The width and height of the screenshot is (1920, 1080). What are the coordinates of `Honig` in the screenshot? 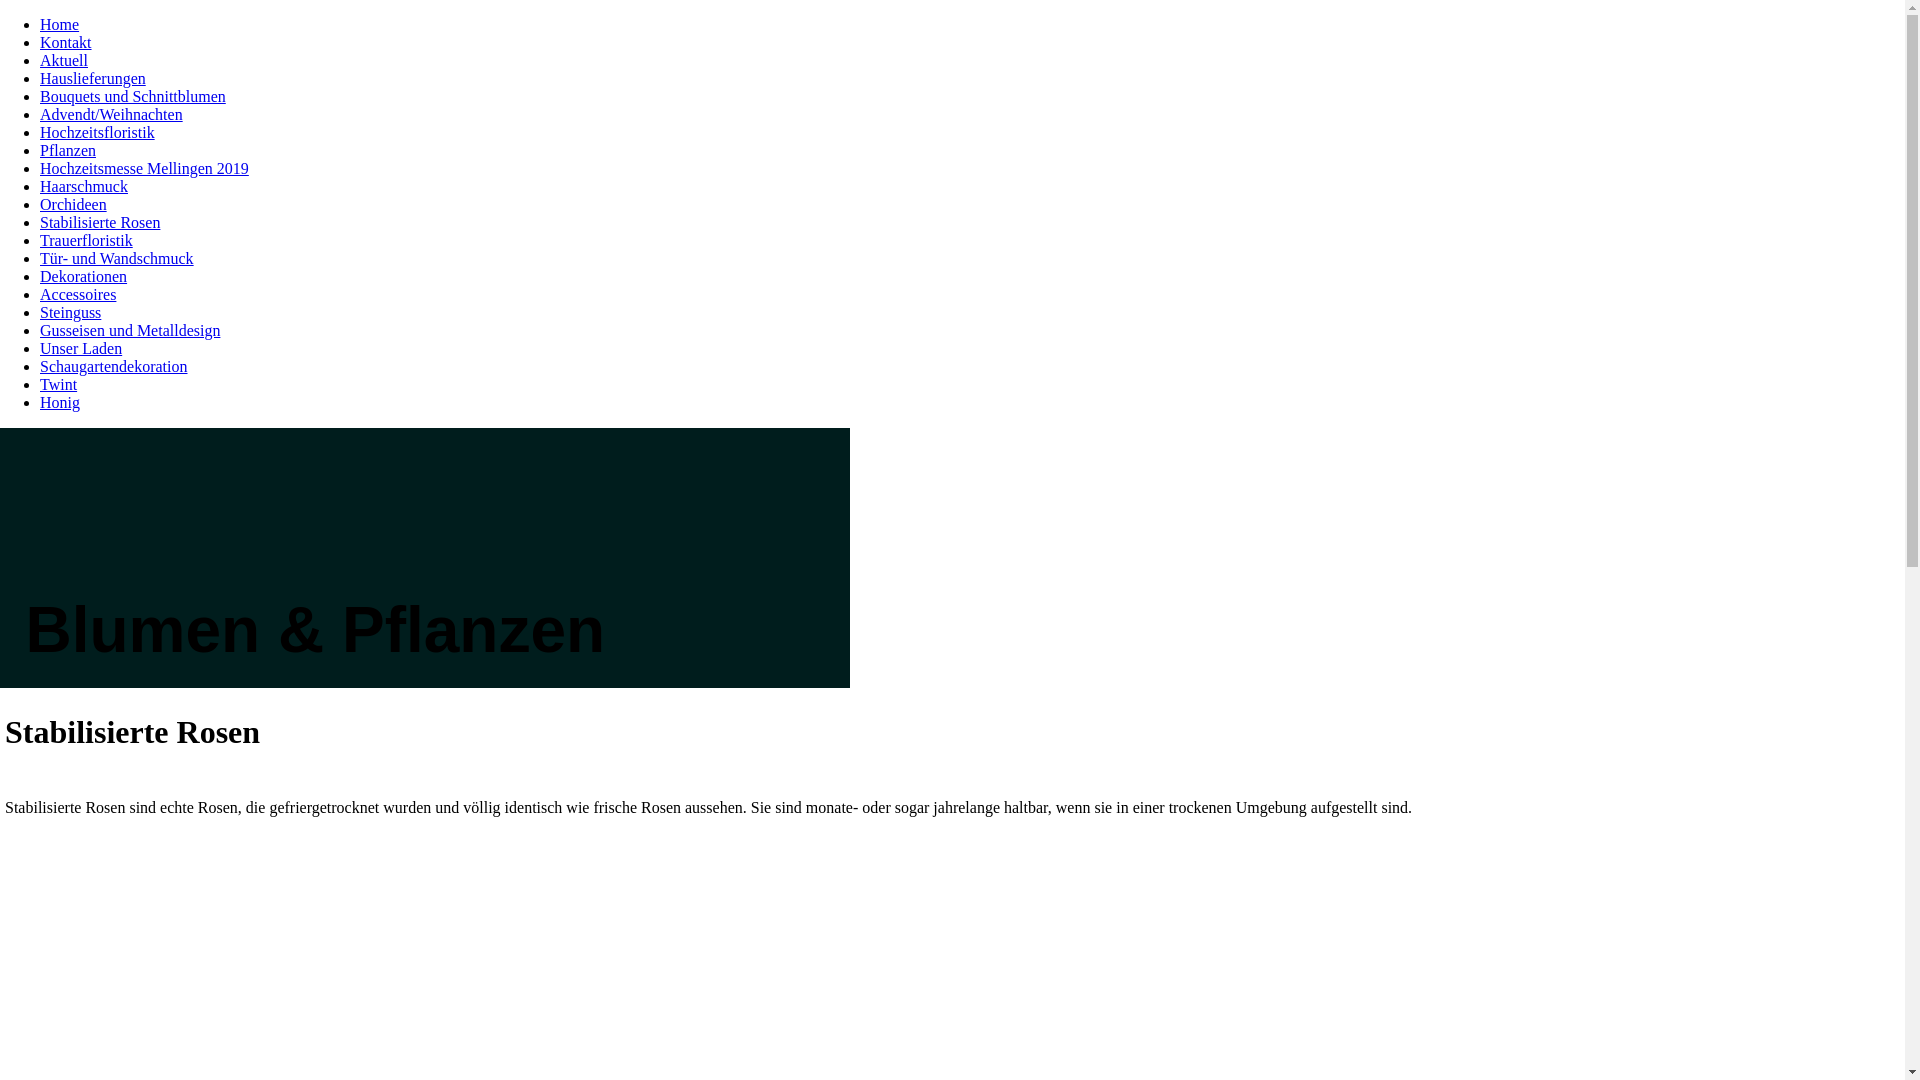 It's located at (60, 402).